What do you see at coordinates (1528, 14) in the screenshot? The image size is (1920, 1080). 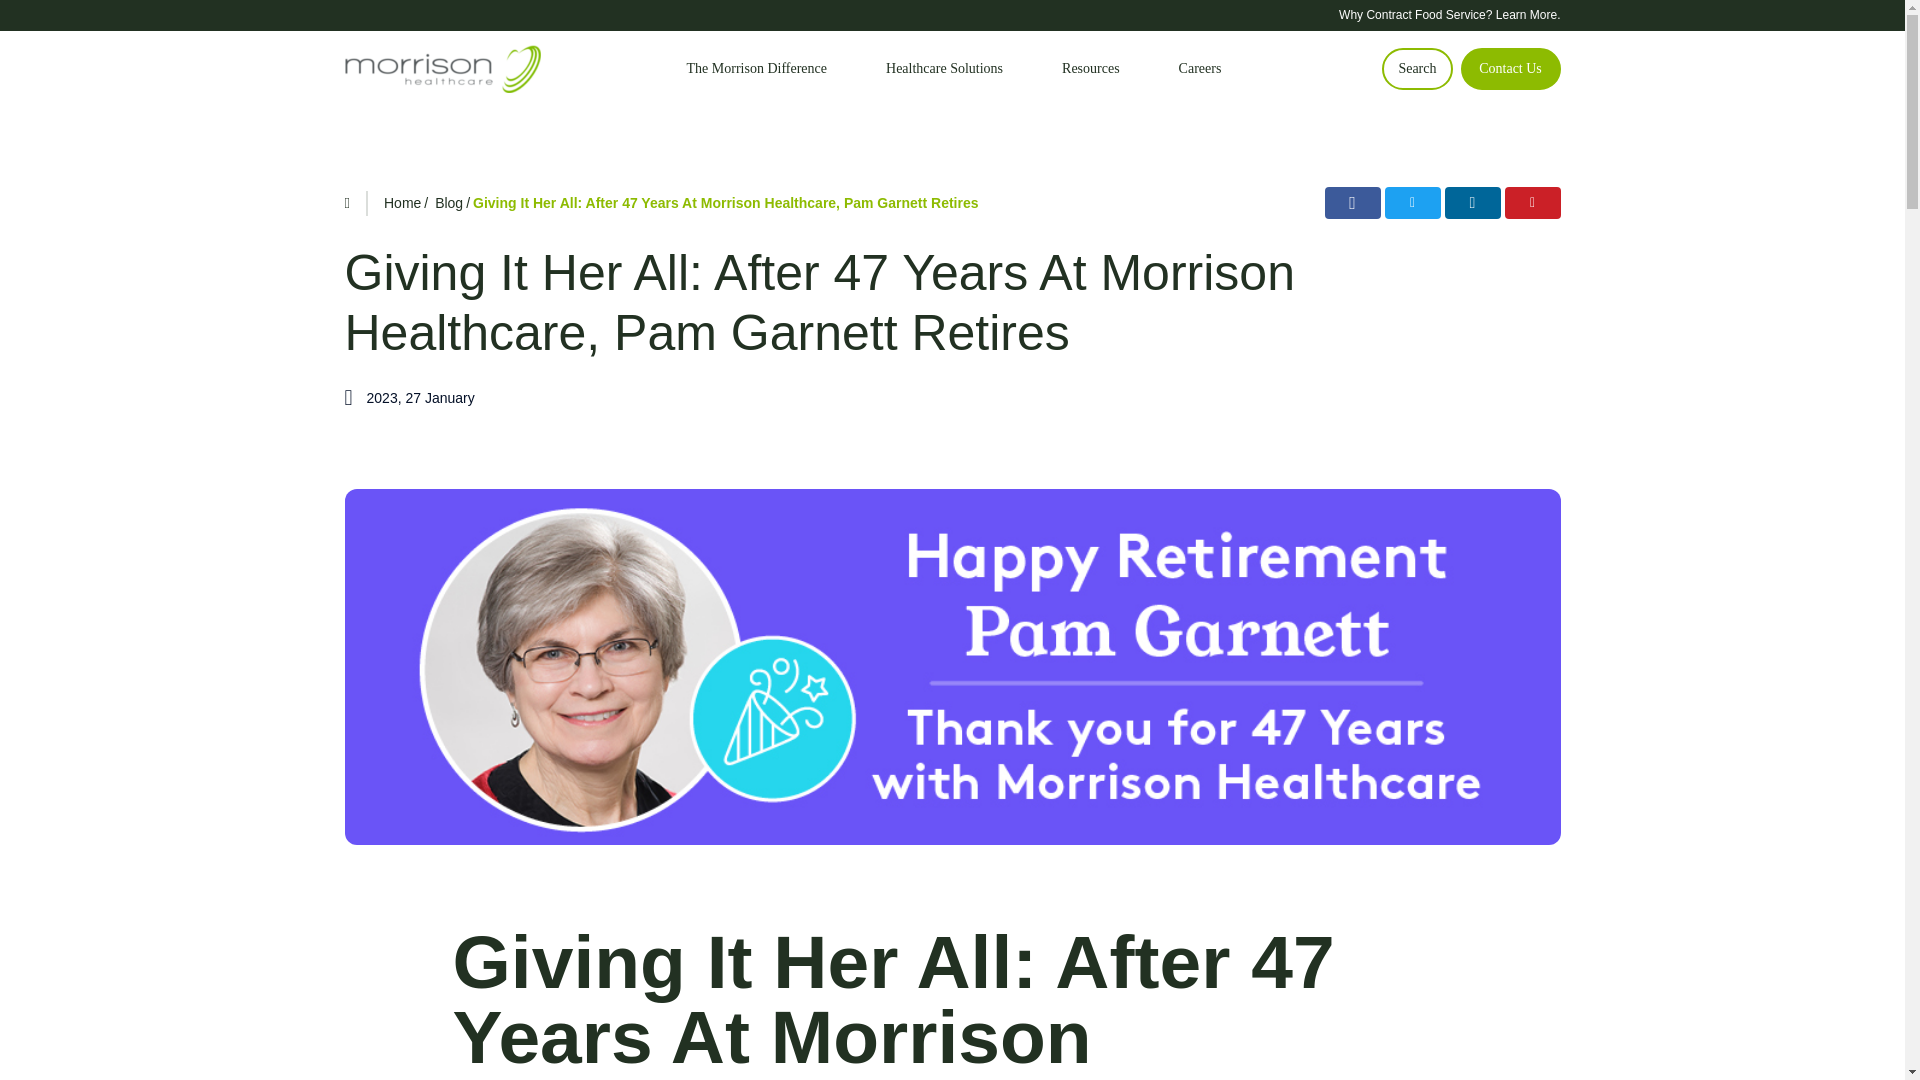 I see `Learn More.` at bounding box center [1528, 14].